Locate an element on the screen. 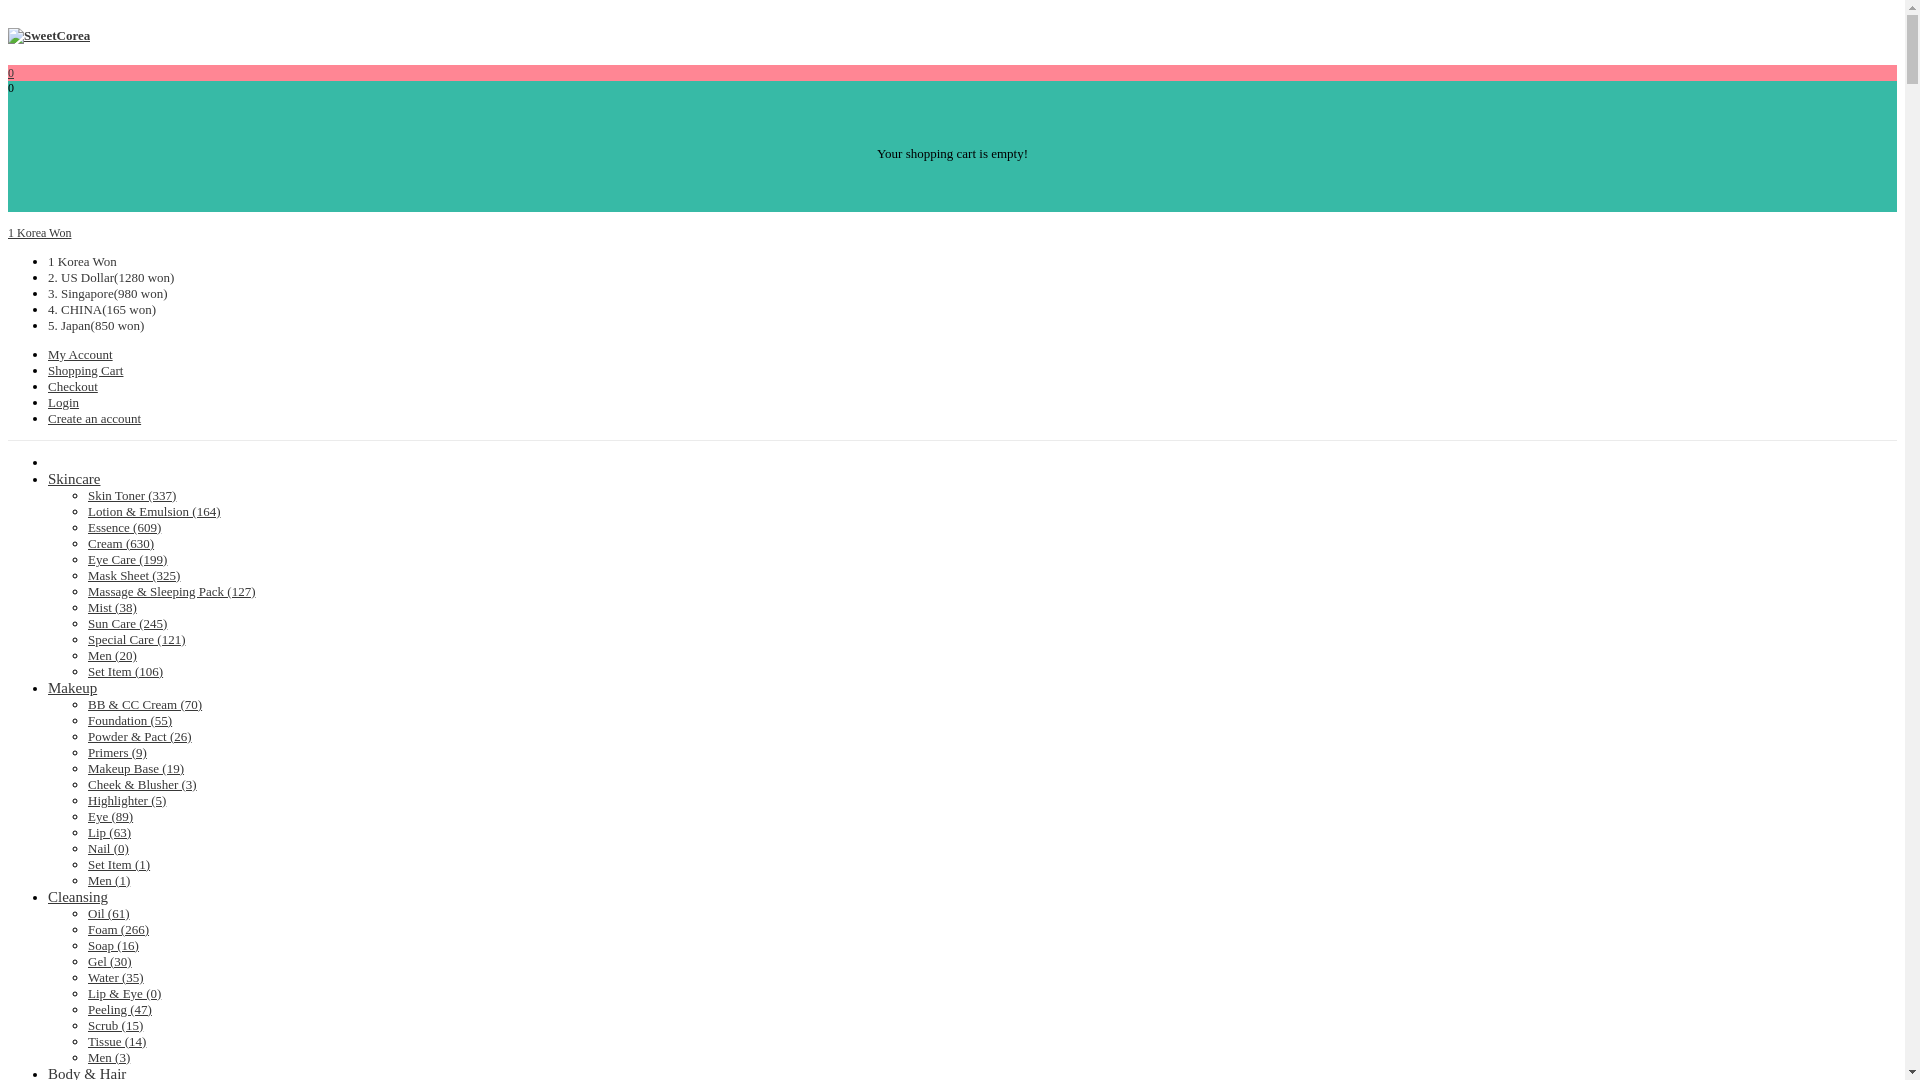 This screenshot has height=1080, width=1920. 1 Korea Won is located at coordinates (39, 232).